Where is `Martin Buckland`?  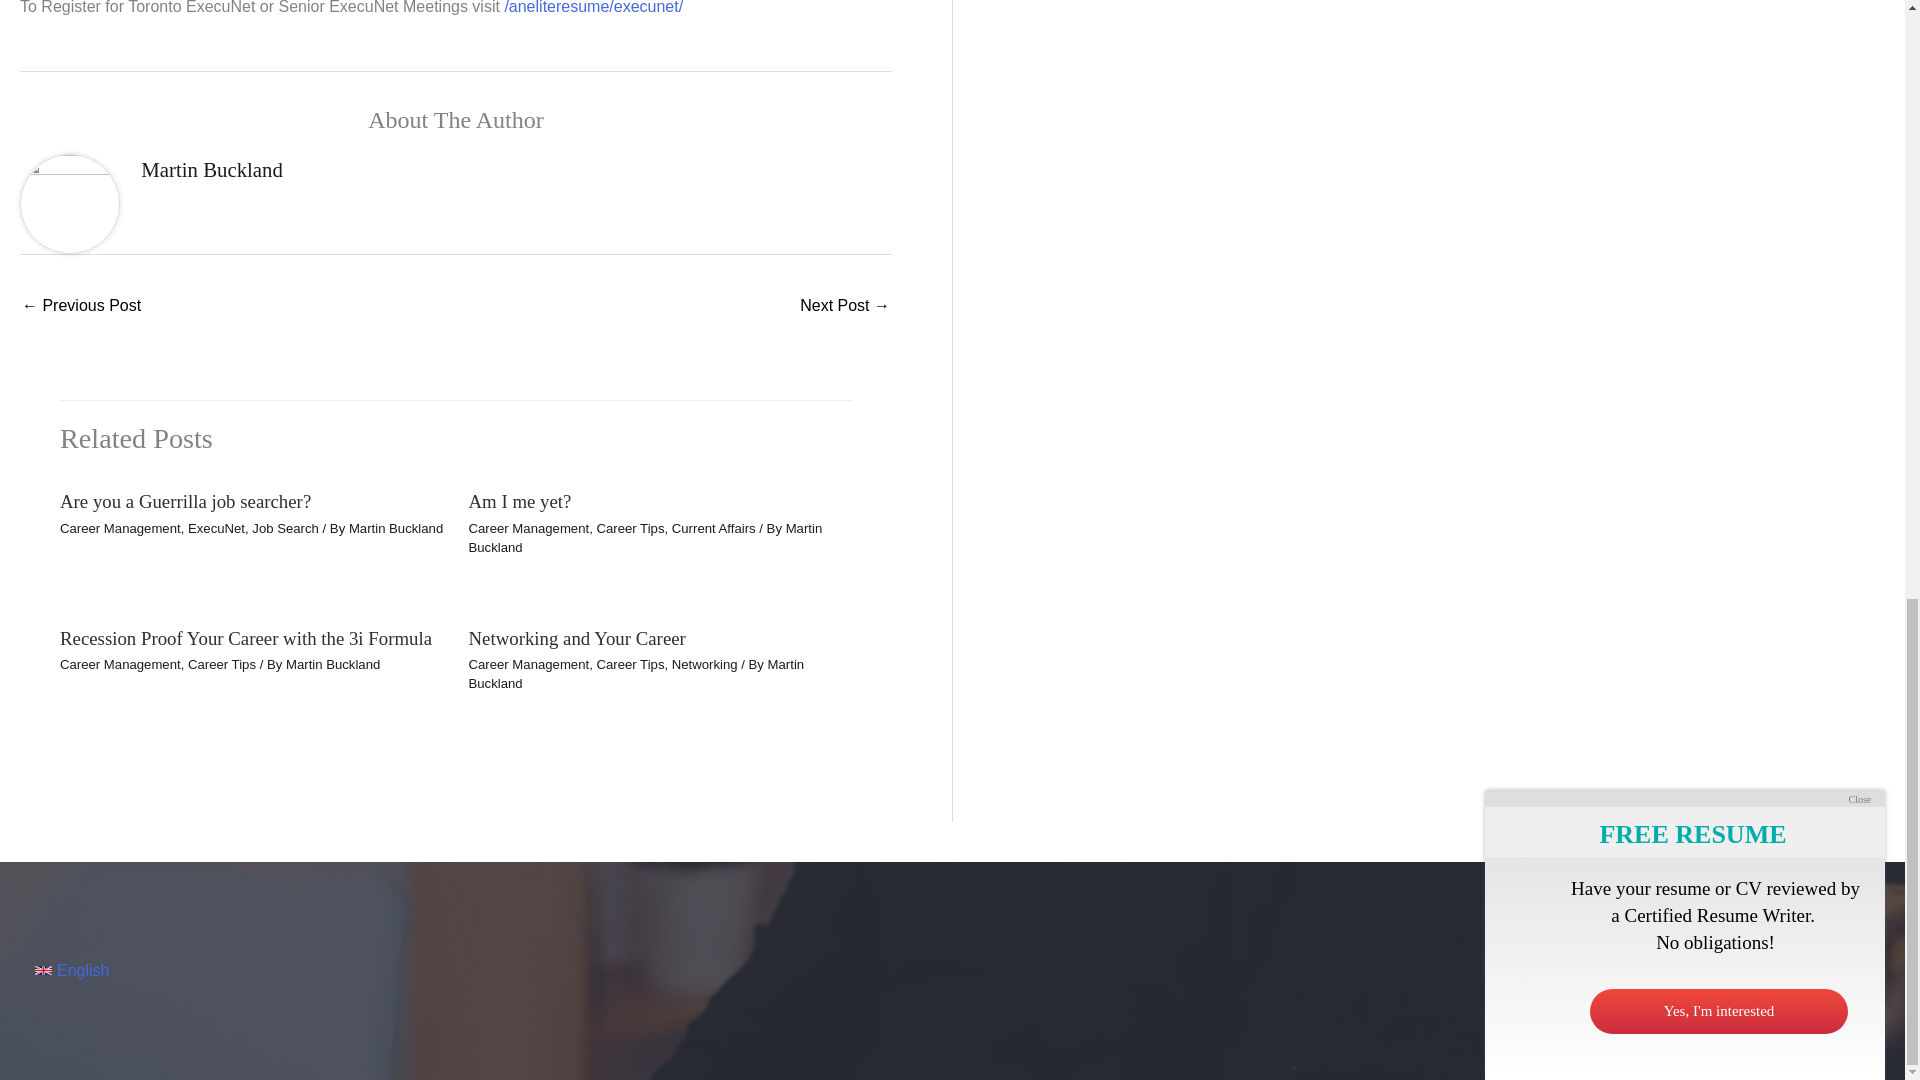 Martin Buckland is located at coordinates (211, 169).